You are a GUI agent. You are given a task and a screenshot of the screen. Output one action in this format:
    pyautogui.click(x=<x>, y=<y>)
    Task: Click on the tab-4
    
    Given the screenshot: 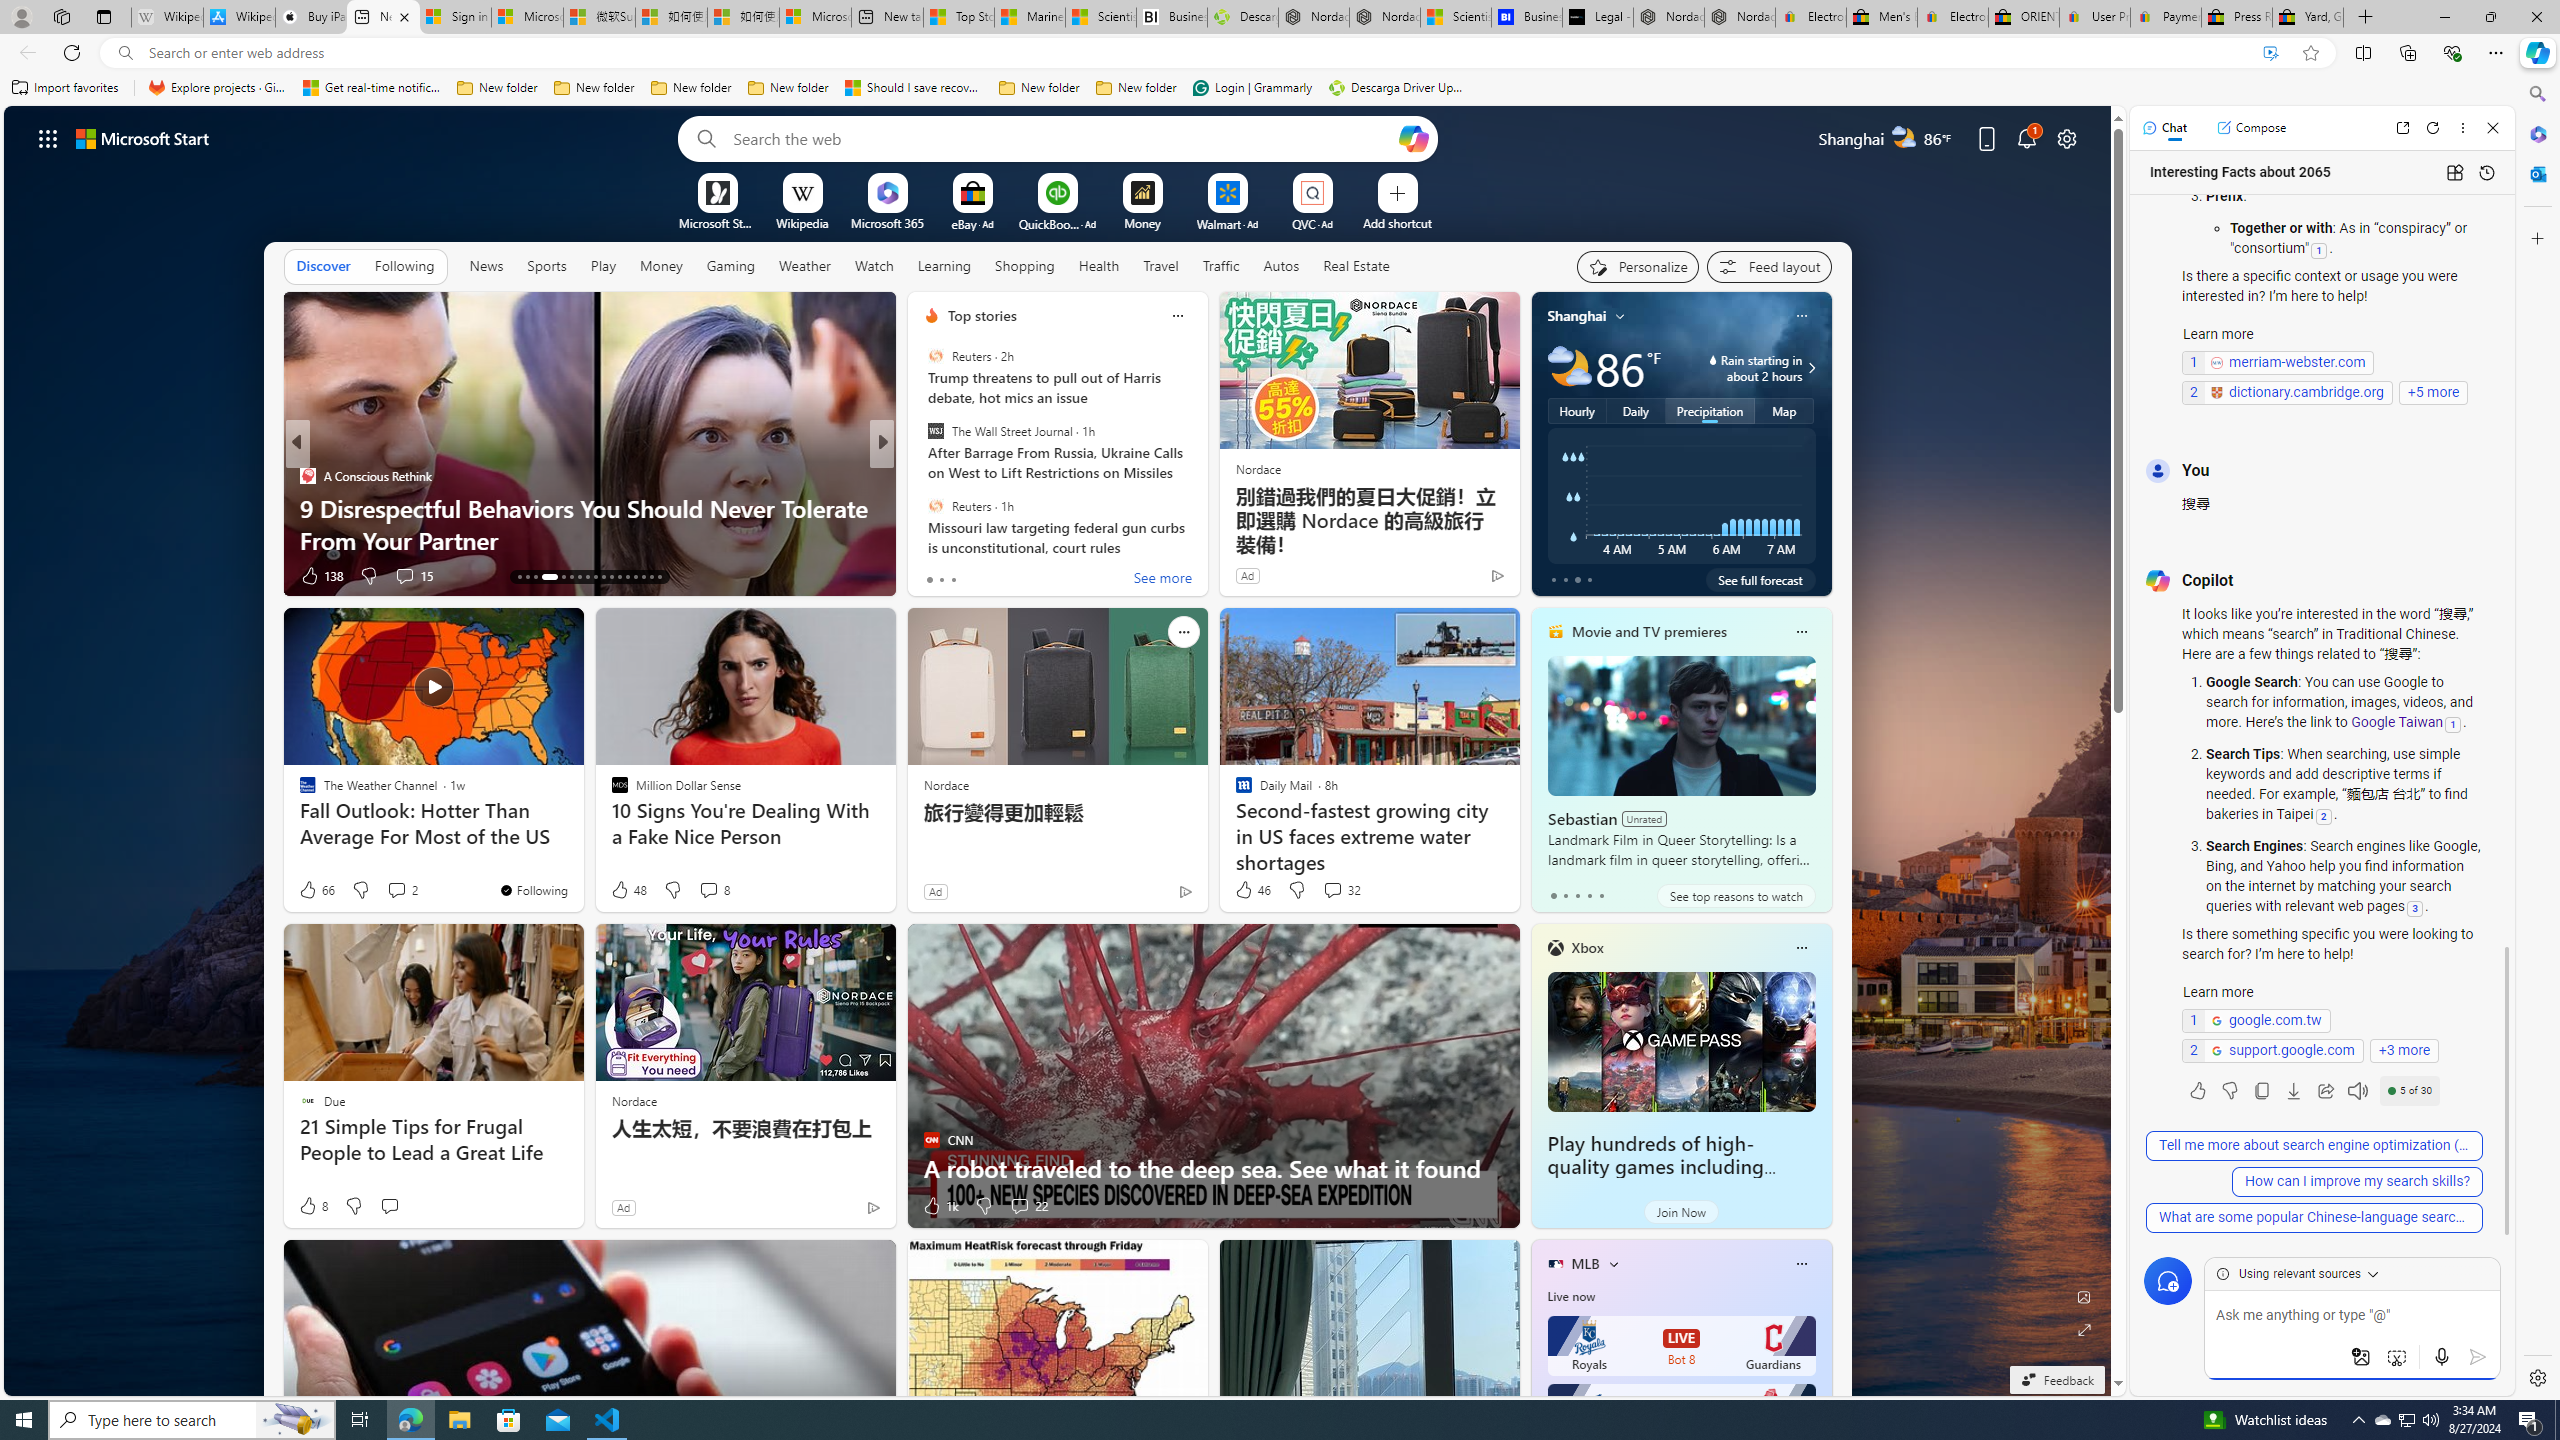 What is the action you would take?
    pyautogui.click(x=1600, y=895)
    